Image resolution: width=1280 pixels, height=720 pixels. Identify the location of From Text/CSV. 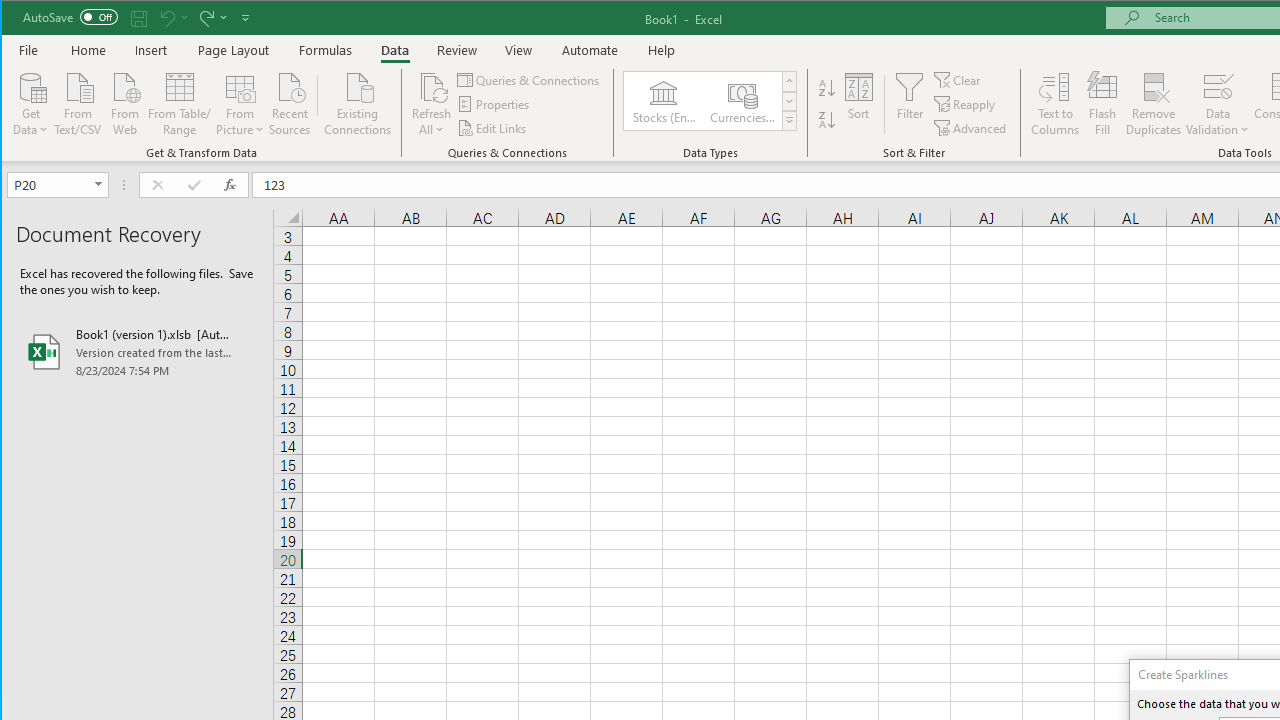
(78, 102).